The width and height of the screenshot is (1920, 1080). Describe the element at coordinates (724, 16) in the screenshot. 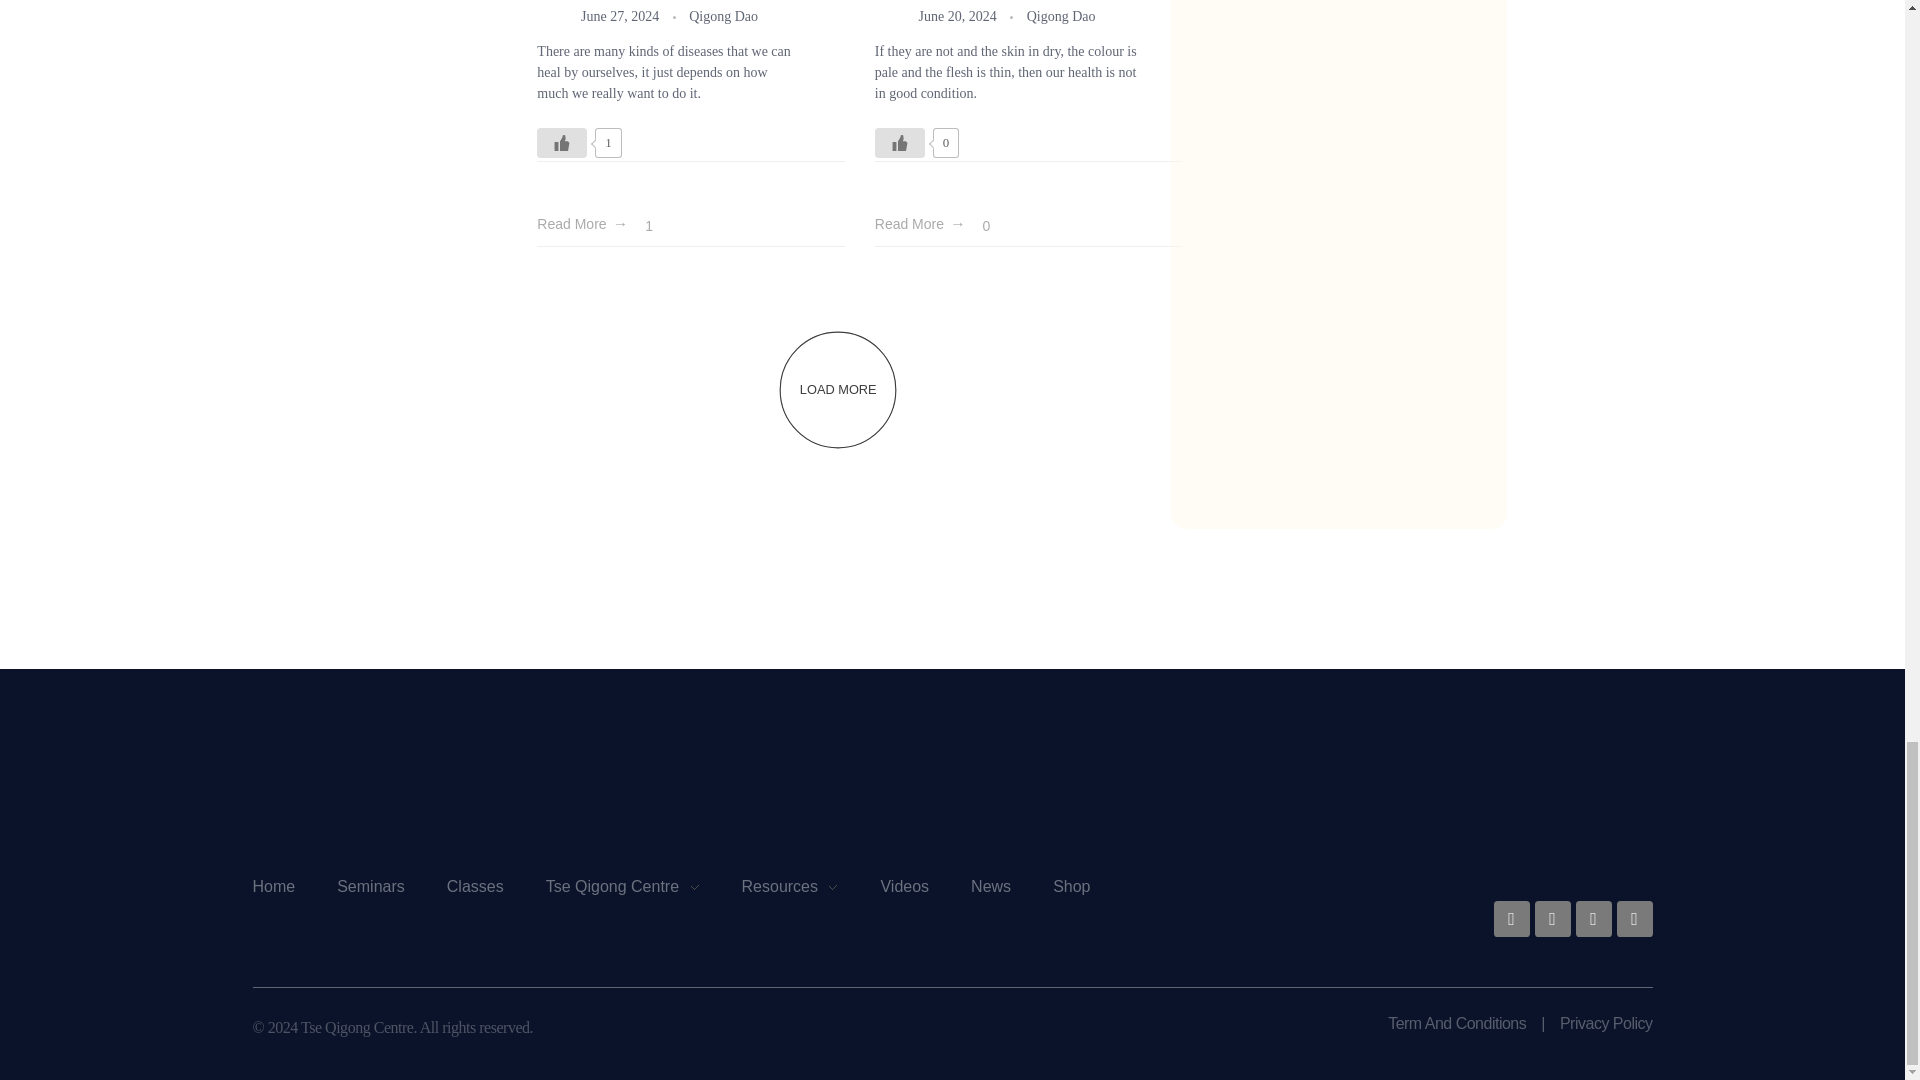

I see `View all posts in Qigong Dao` at that location.